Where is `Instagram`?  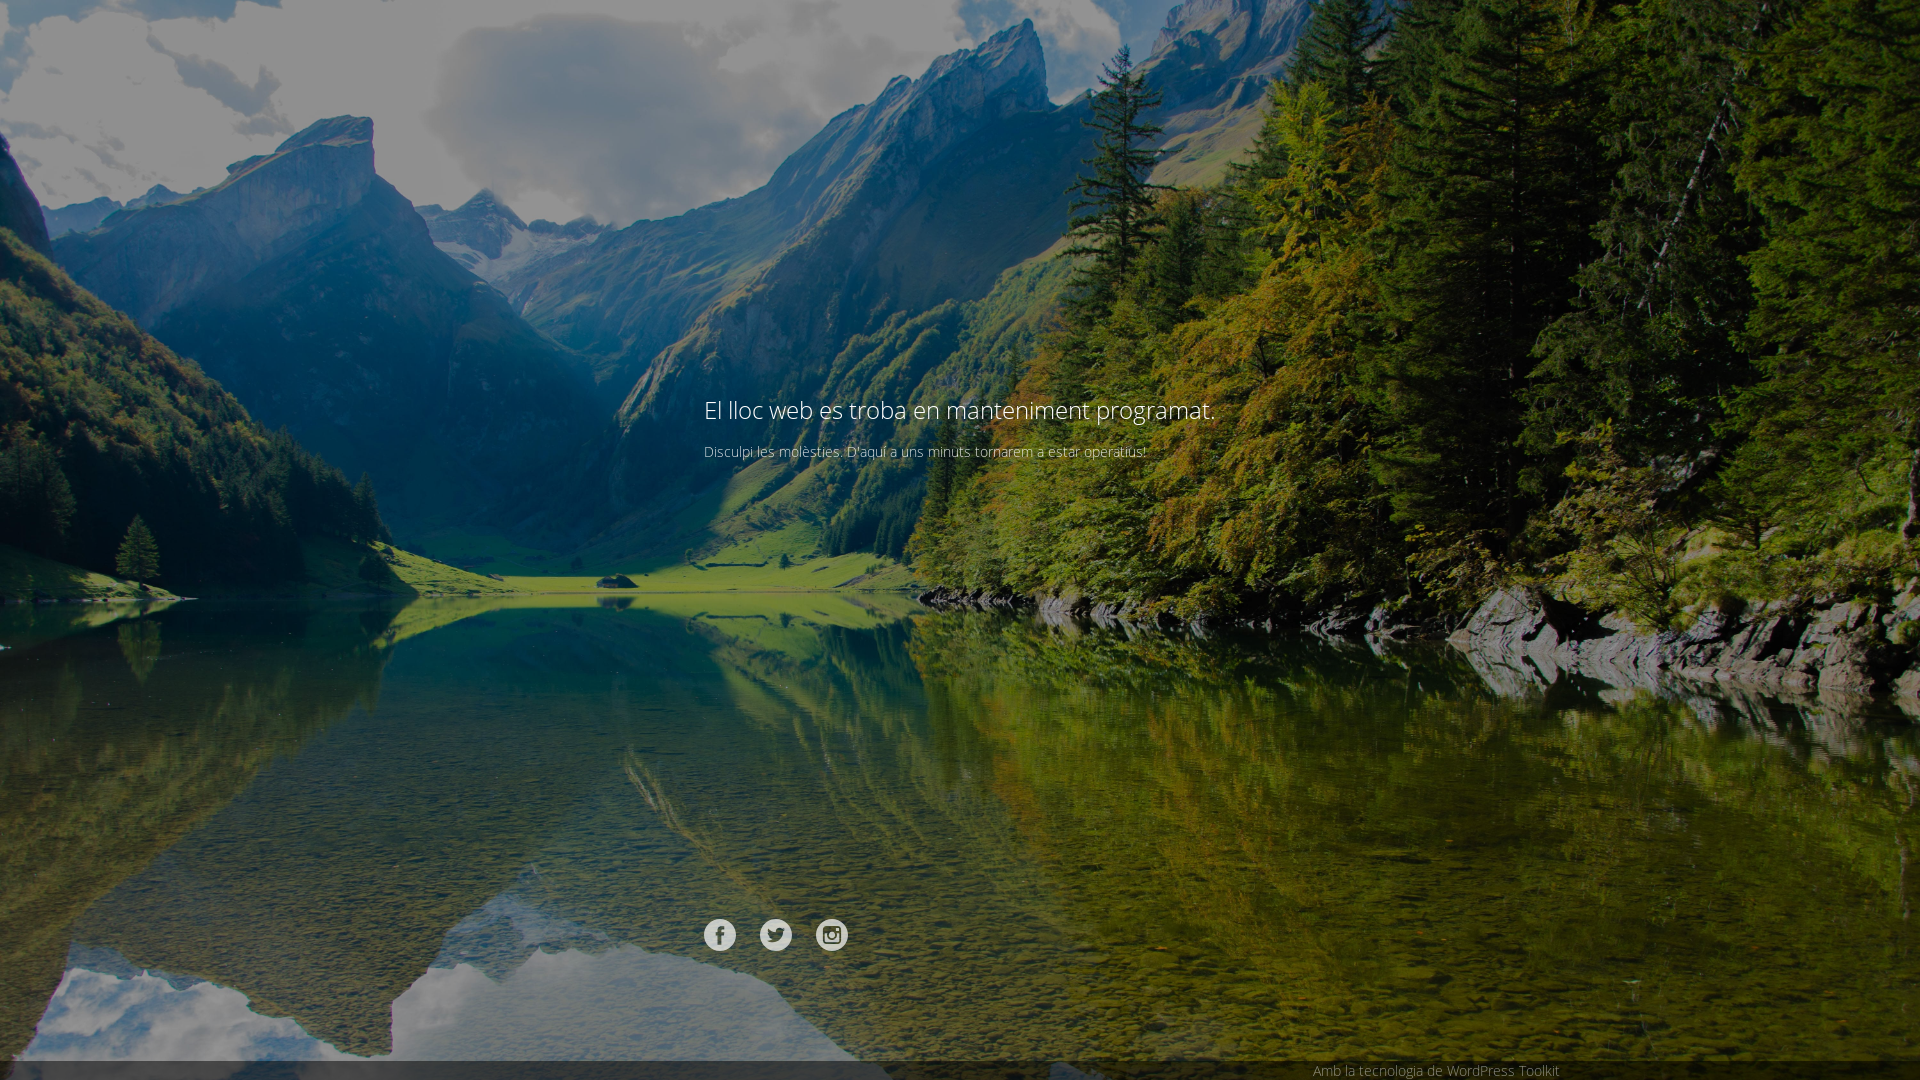
Instagram is located at coordinates (832, 935).